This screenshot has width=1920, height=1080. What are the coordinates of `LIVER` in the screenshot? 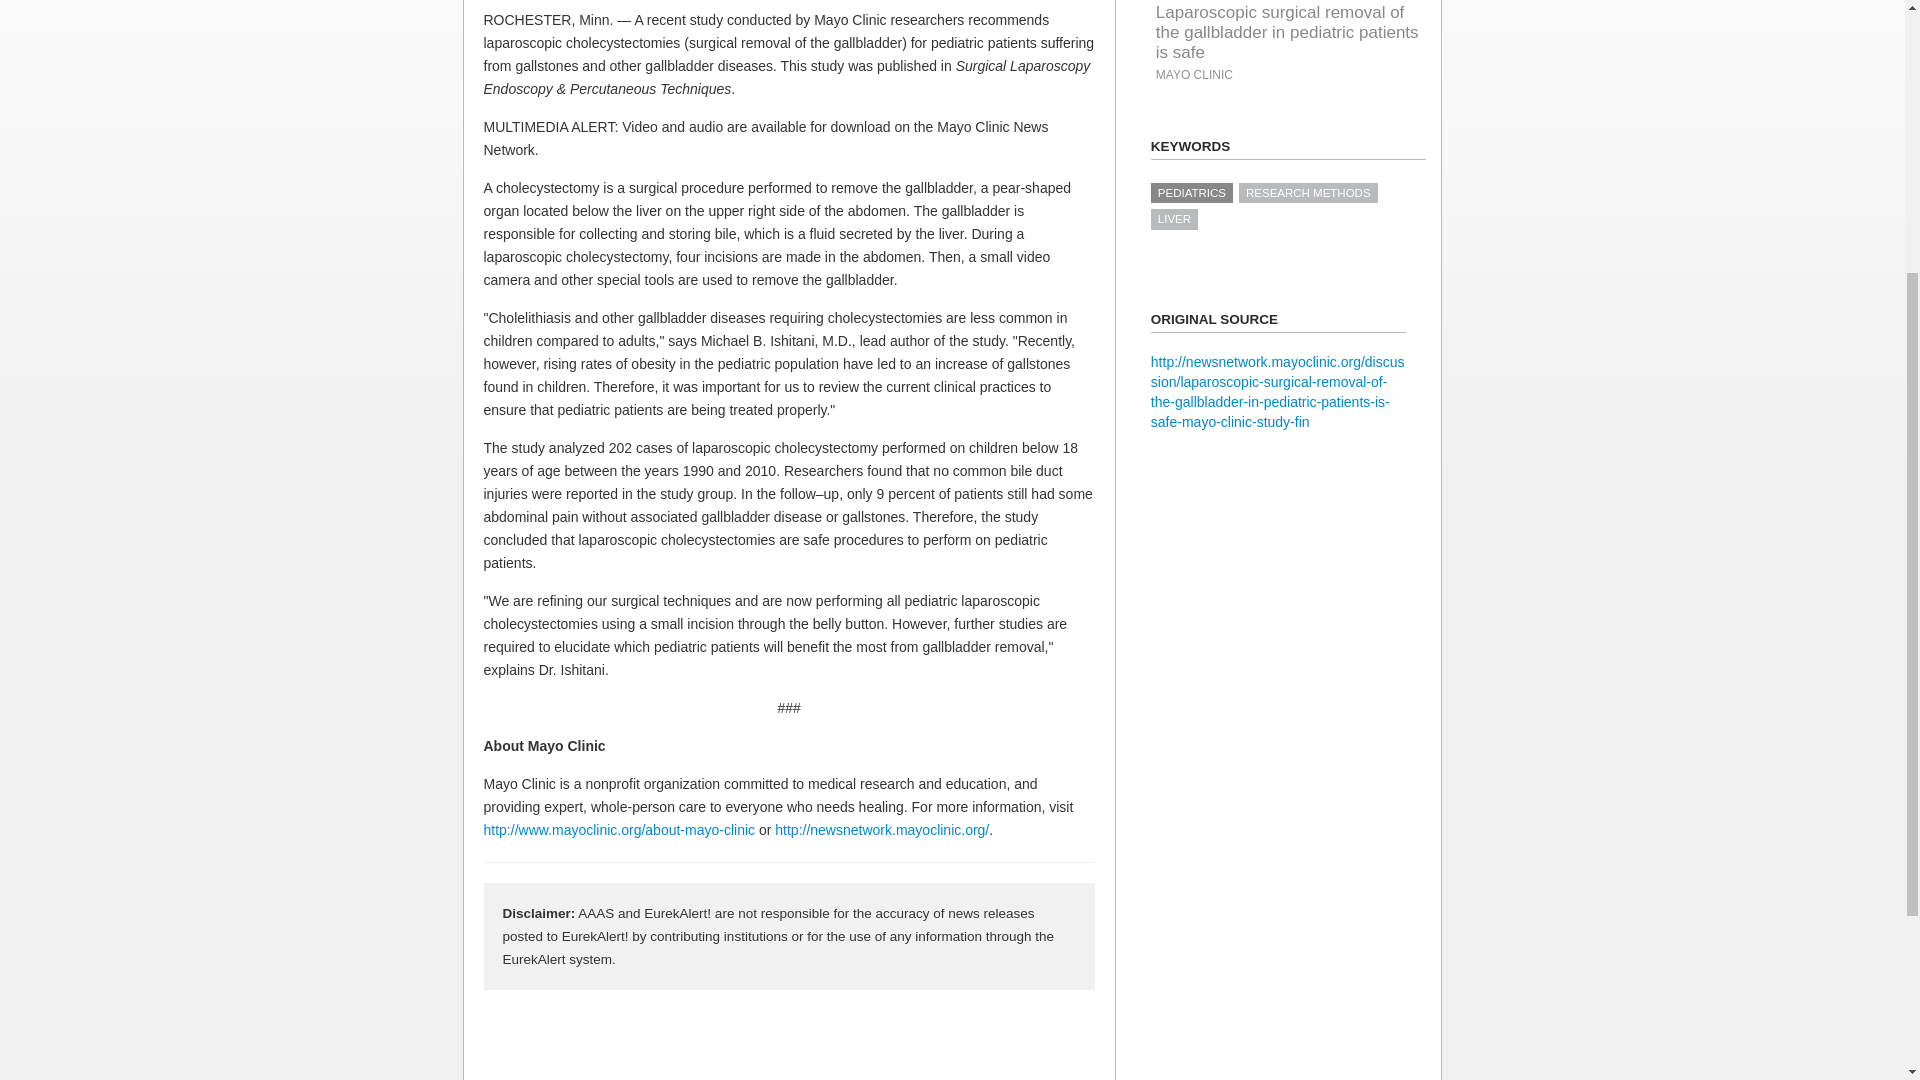 It's located at (1174, 218).